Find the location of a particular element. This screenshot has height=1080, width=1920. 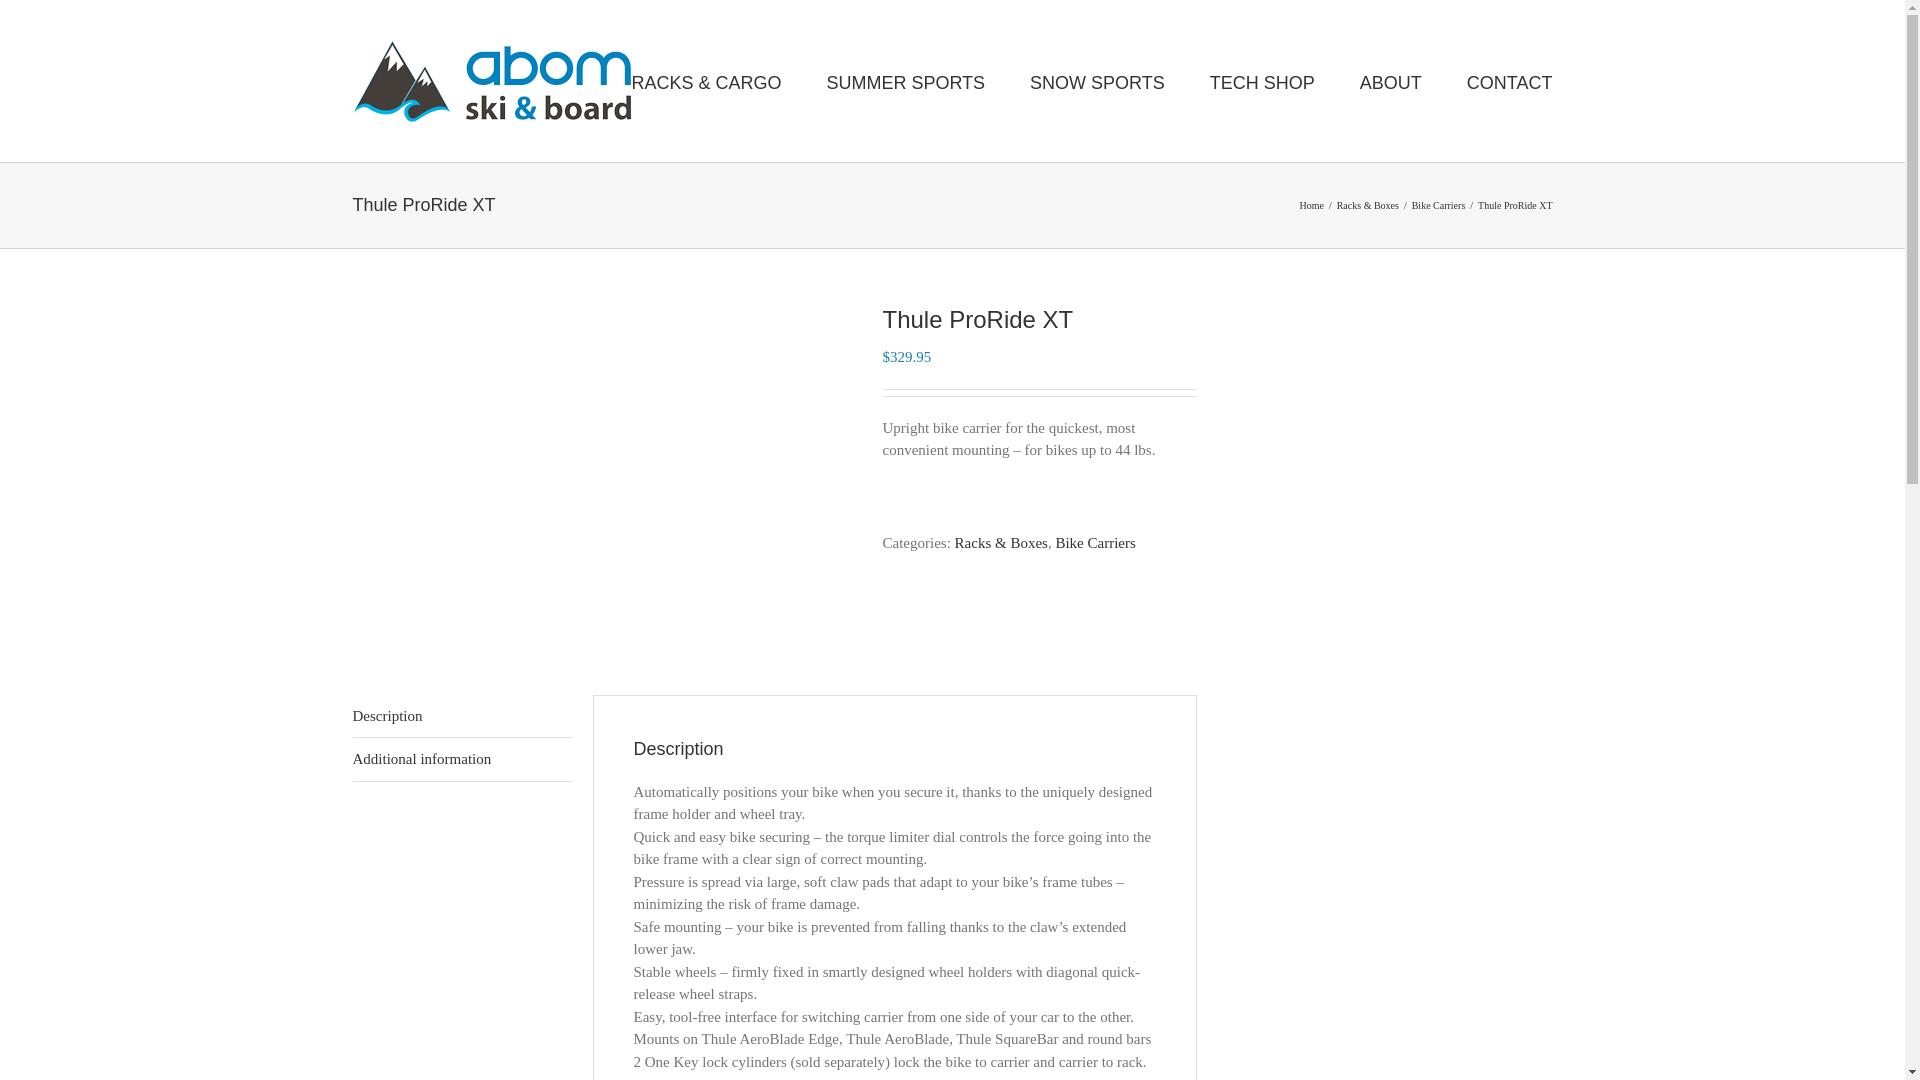

SUMMER SPORTS is located at coordinates (904, 81).